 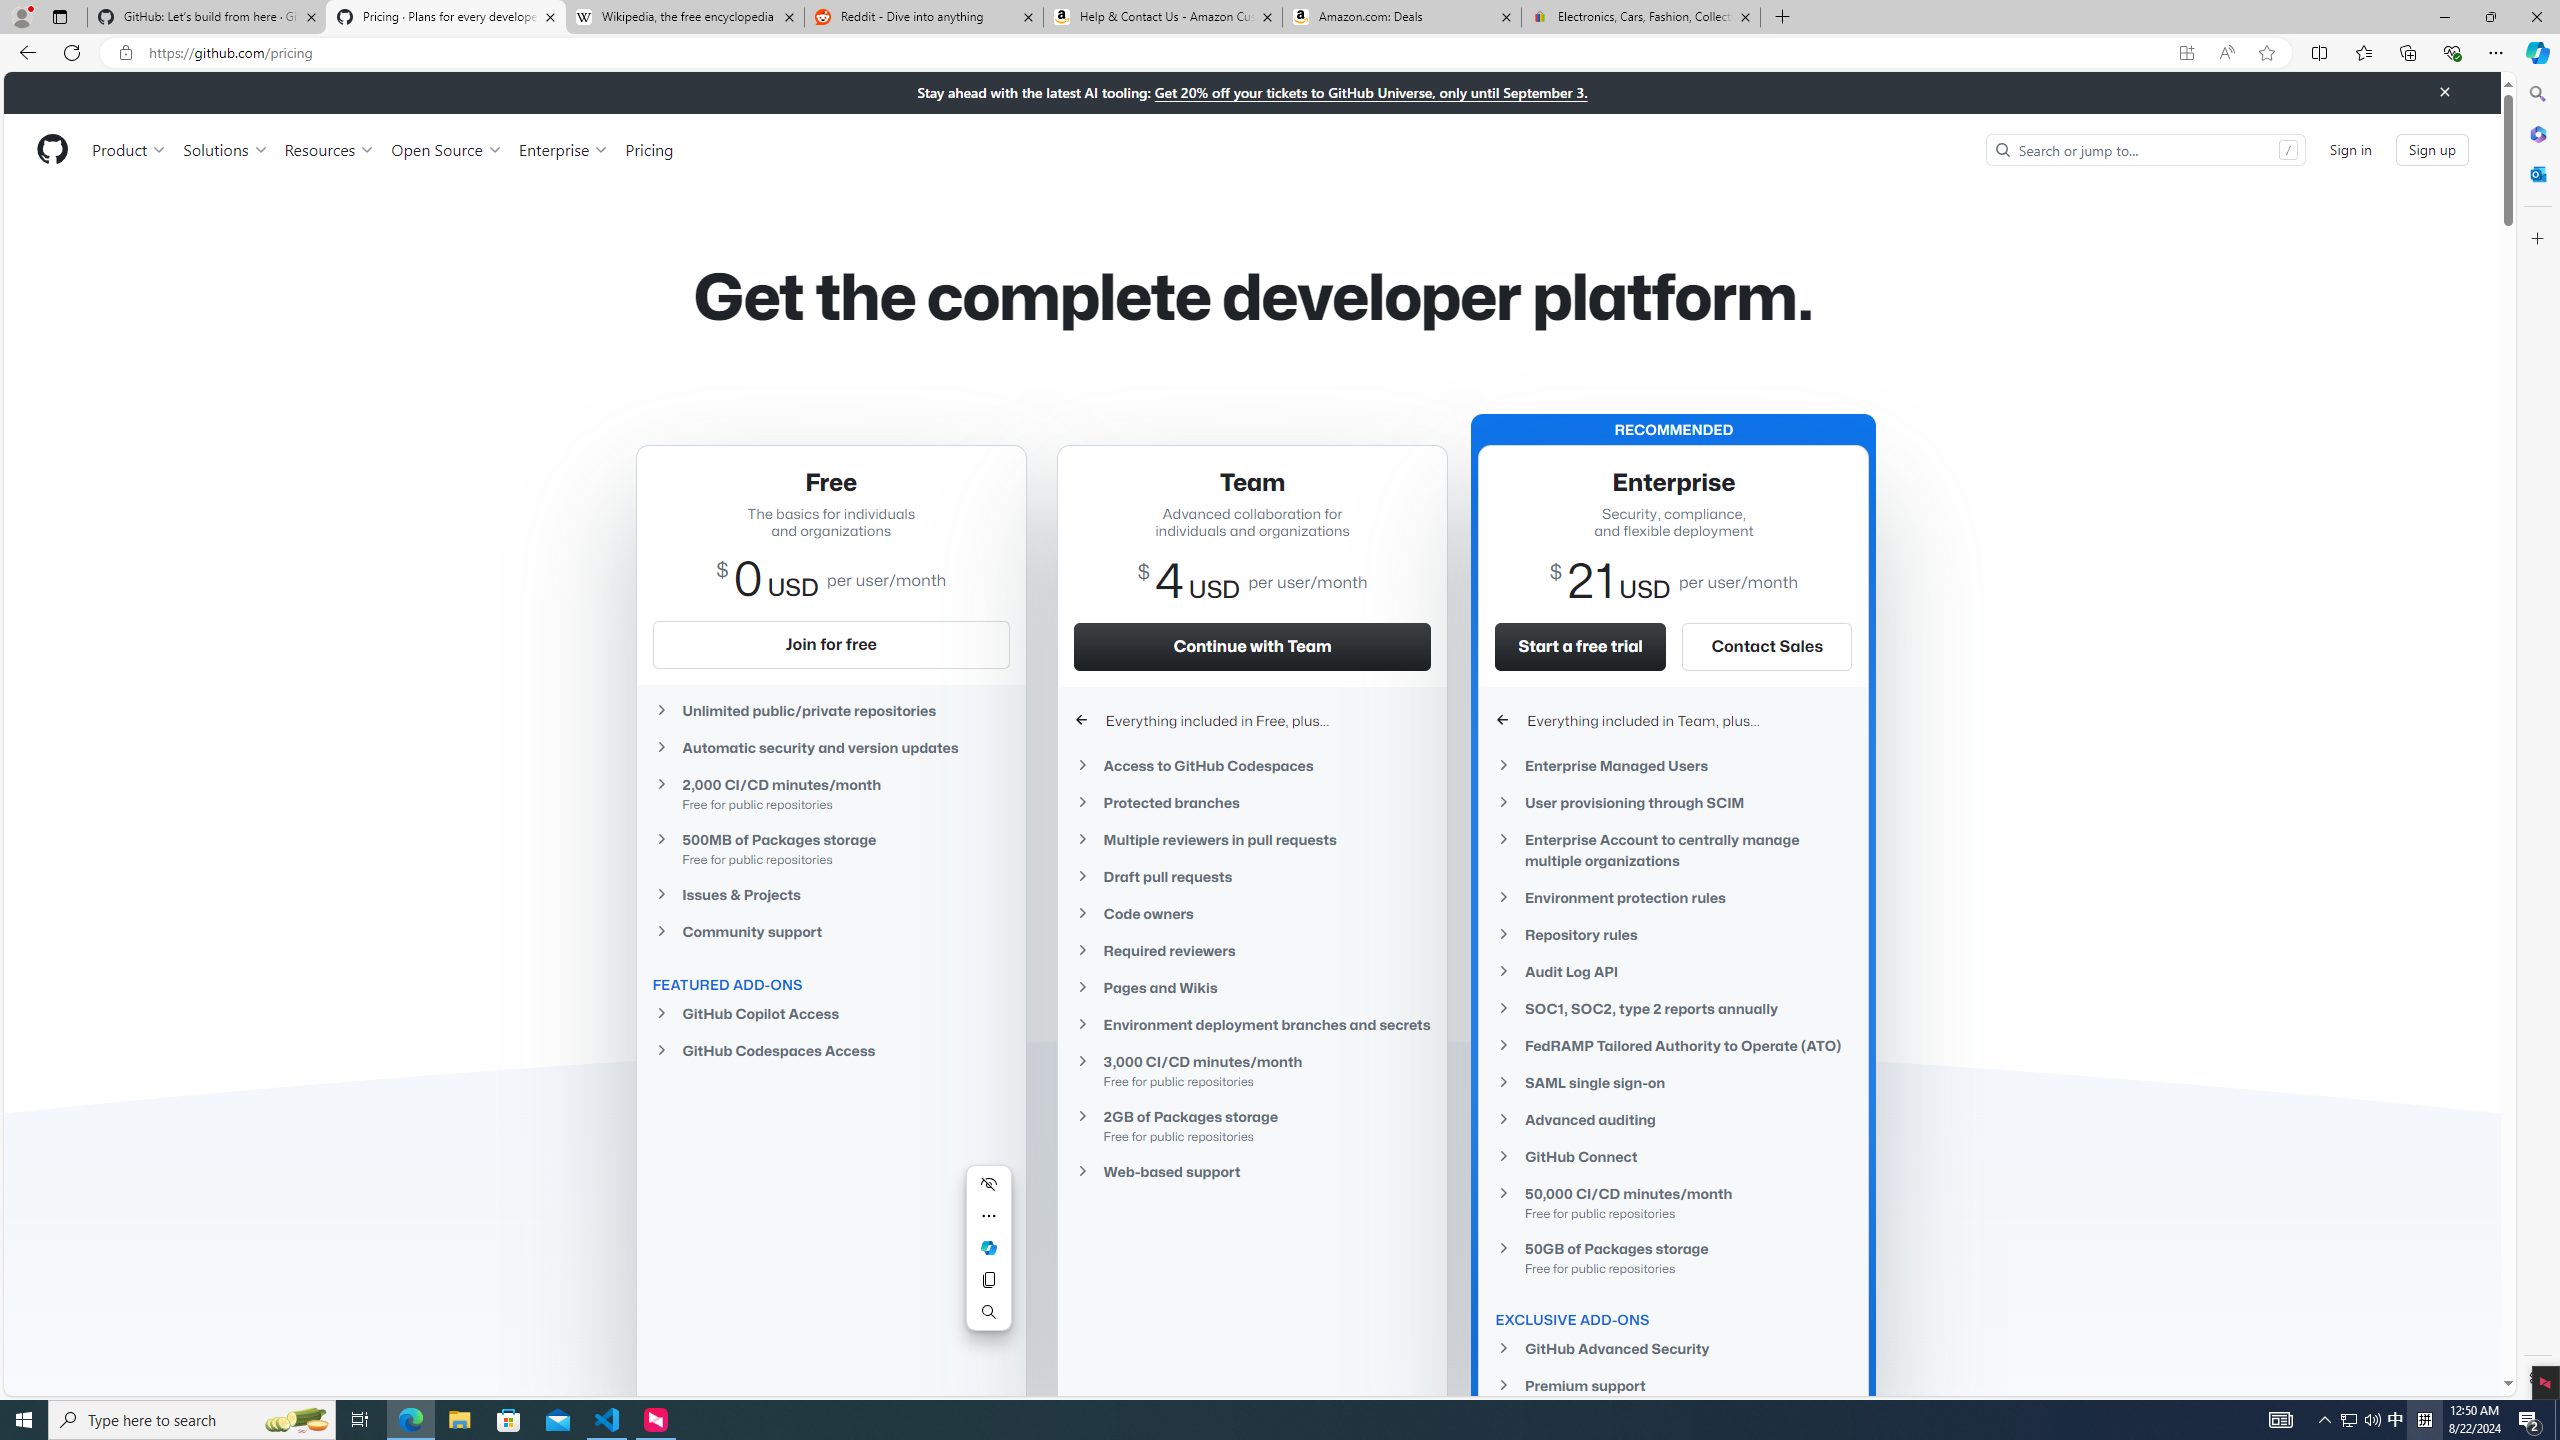 I want to click on Copy, so click(x=989, y=1280).